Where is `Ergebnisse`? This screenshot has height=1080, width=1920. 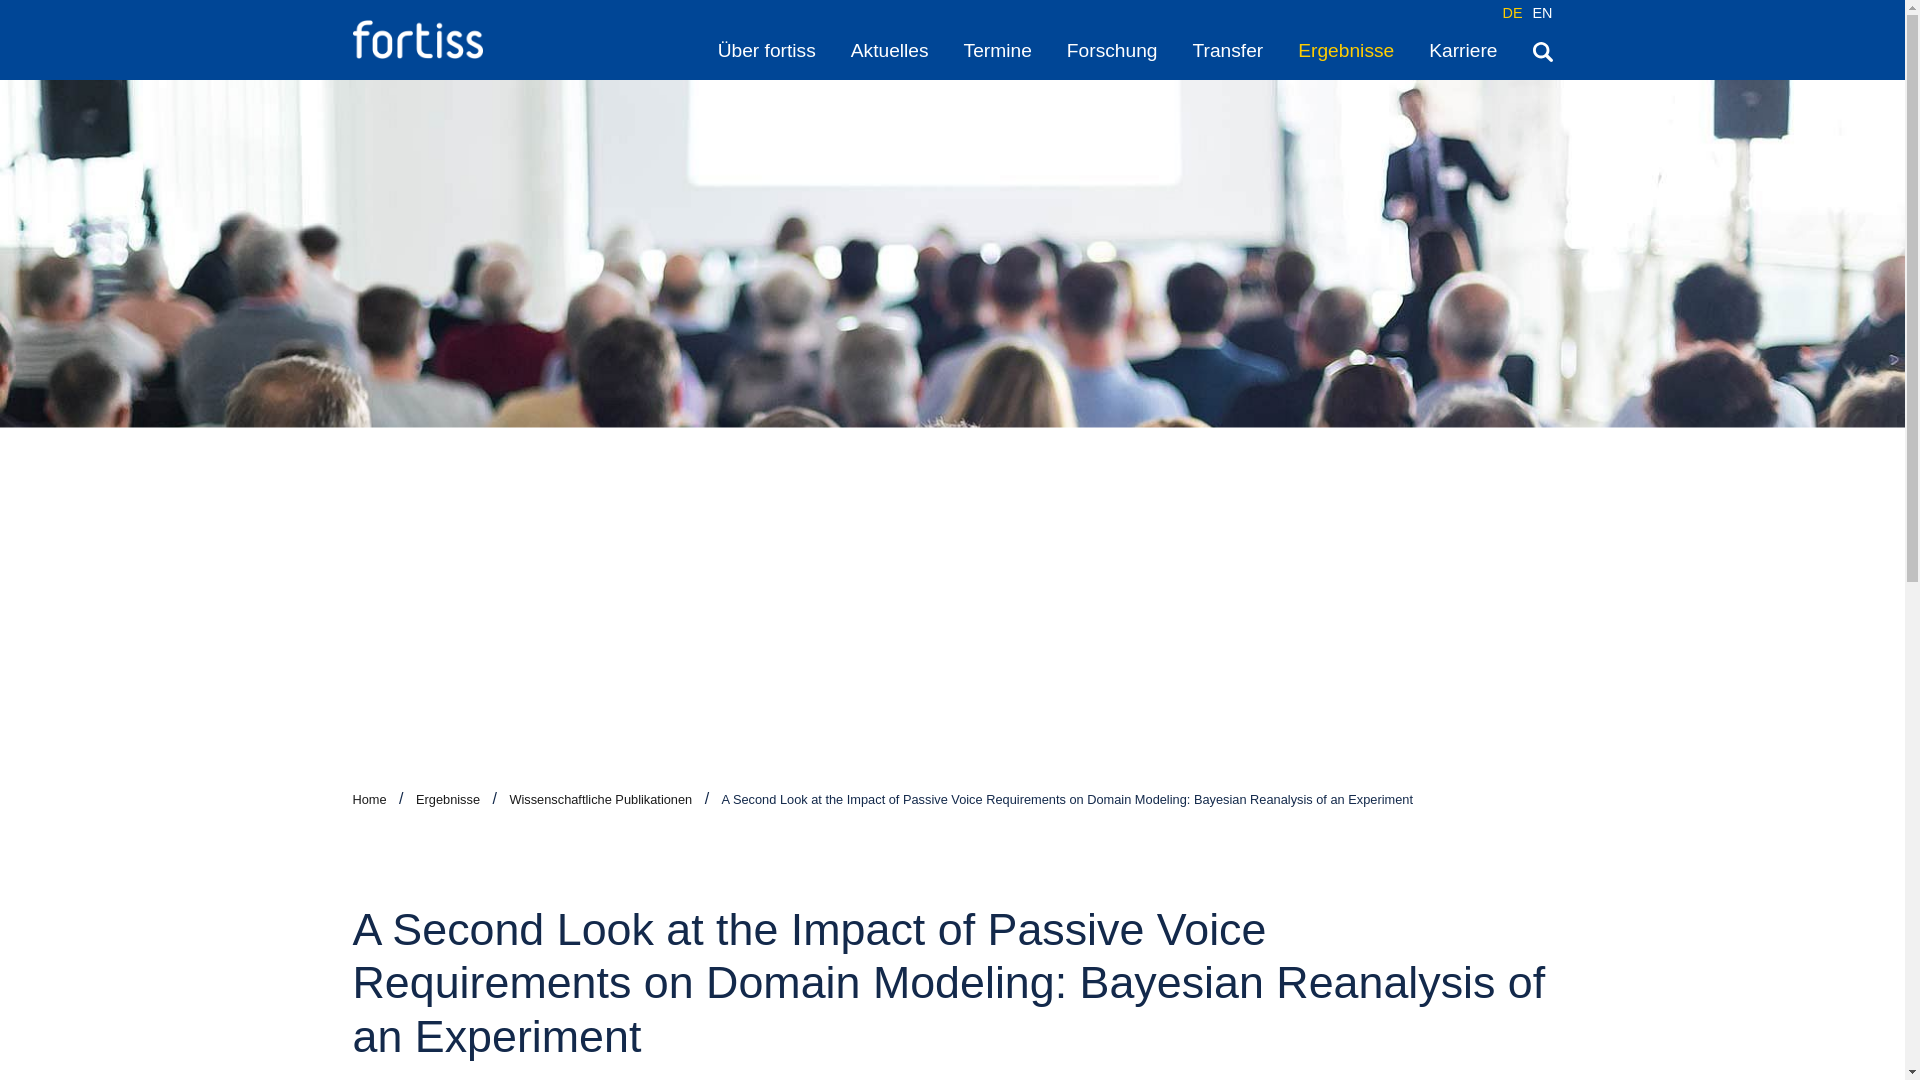 Ergebnisse is located at coordinates (1345, 50).